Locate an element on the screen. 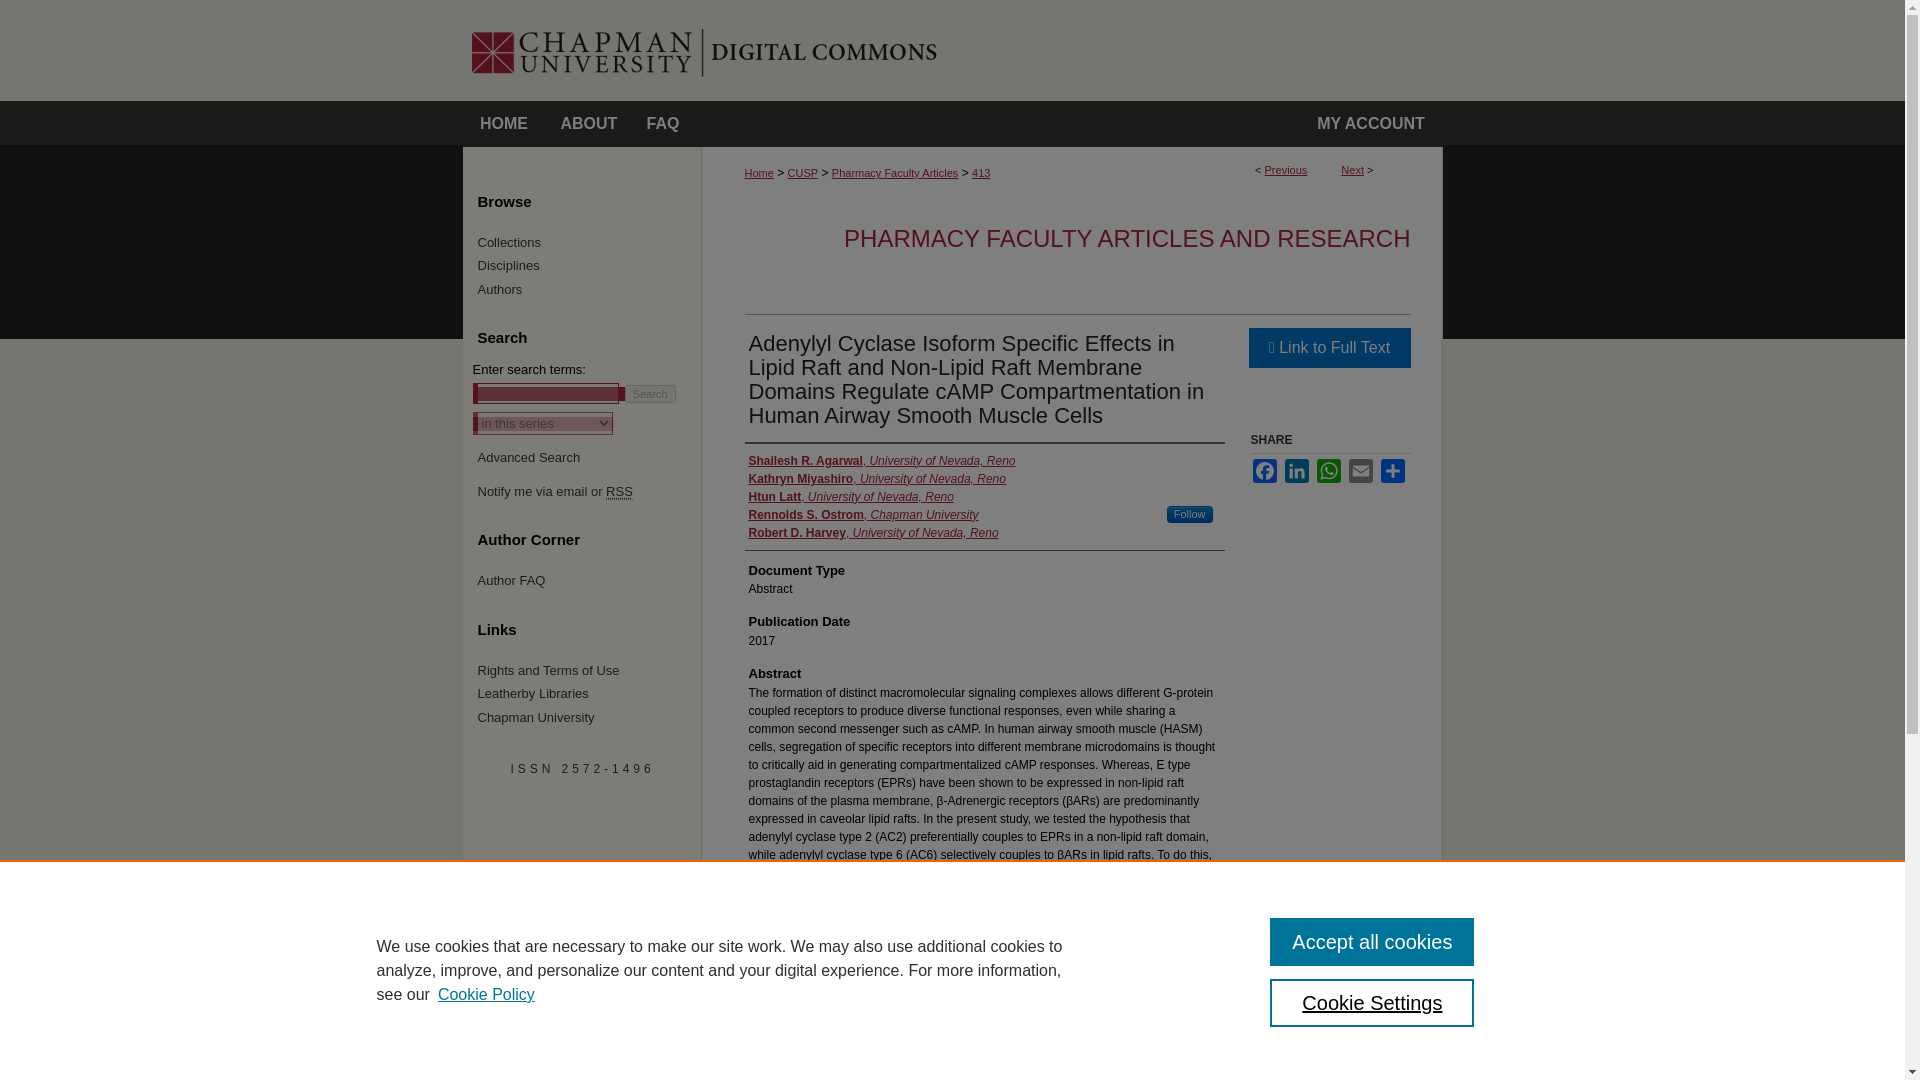 The image size is (1920, 1080). FAQ is located at coordinates (663, 124).